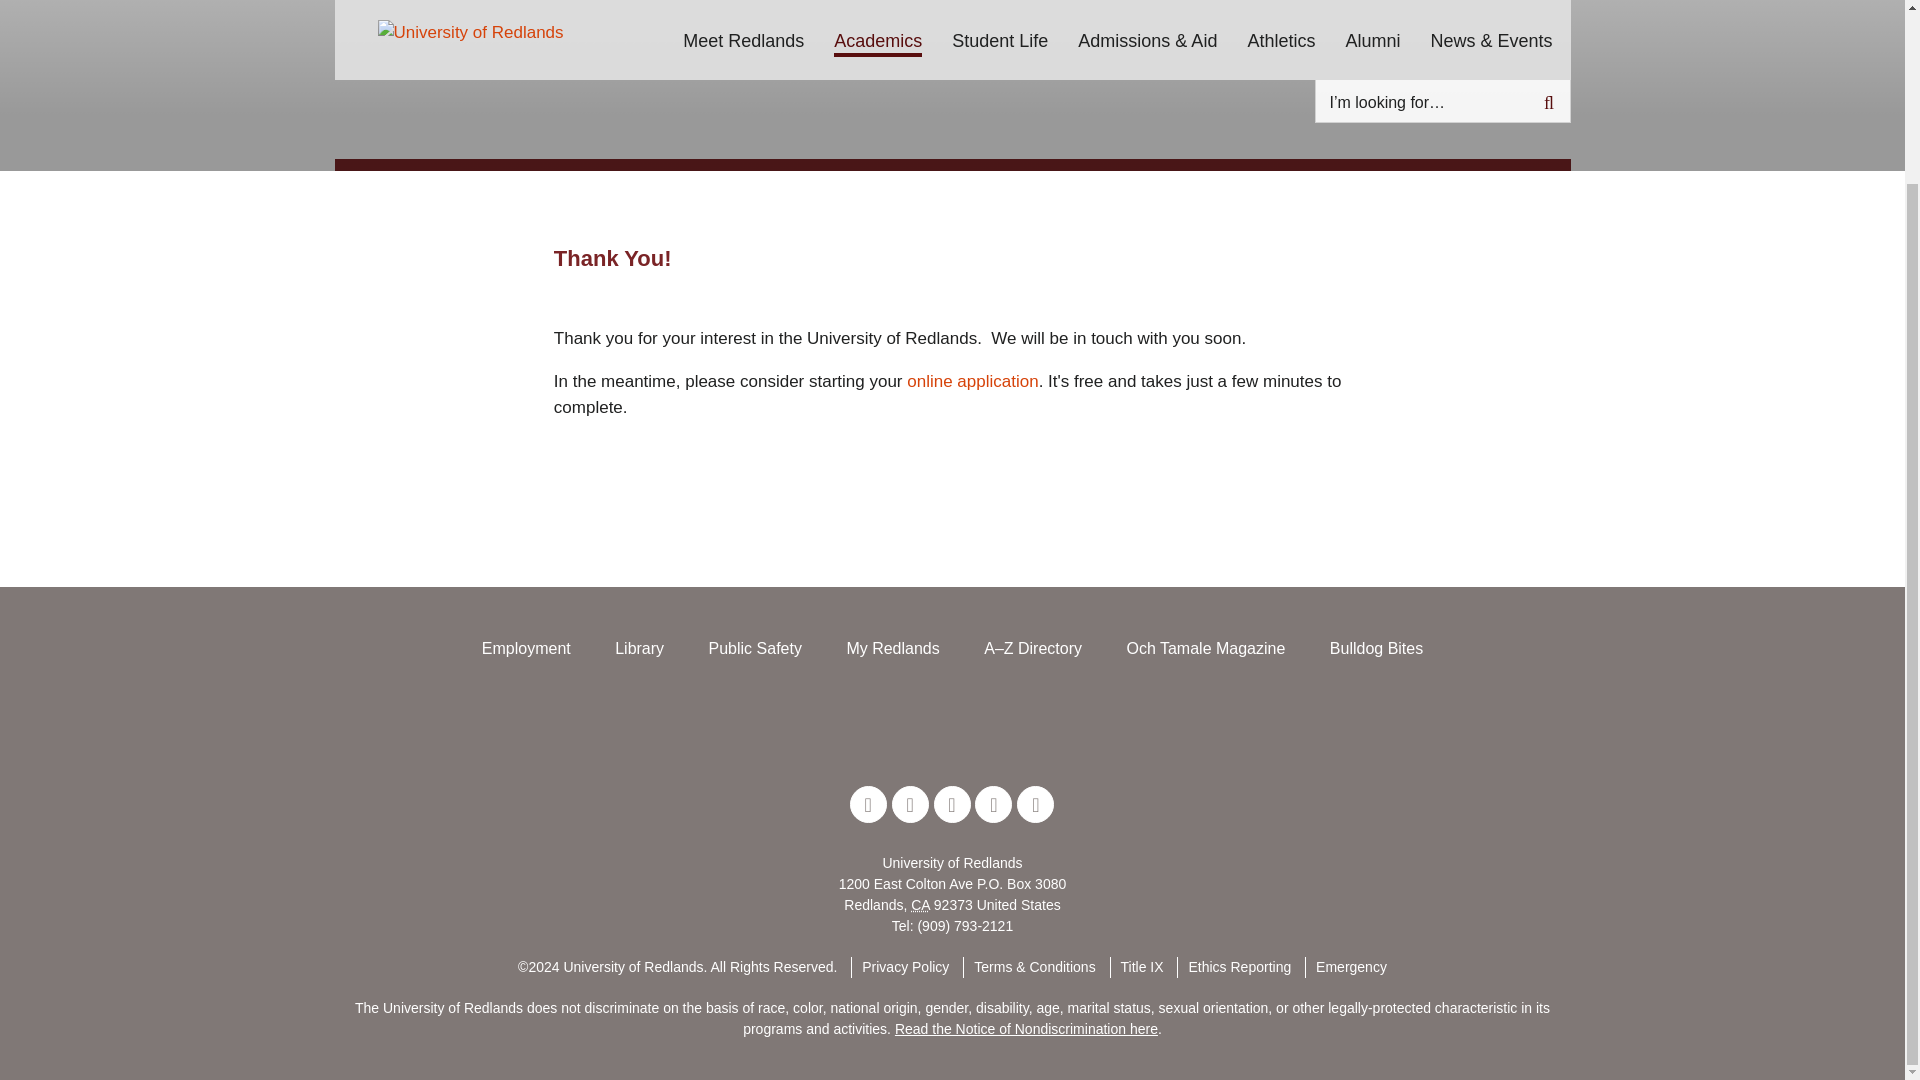 The image size is (1920, 1080). What do you see at coordinates (910, 804) in the screenshot?
I see `Facebook` at bounding box center [910, 804].